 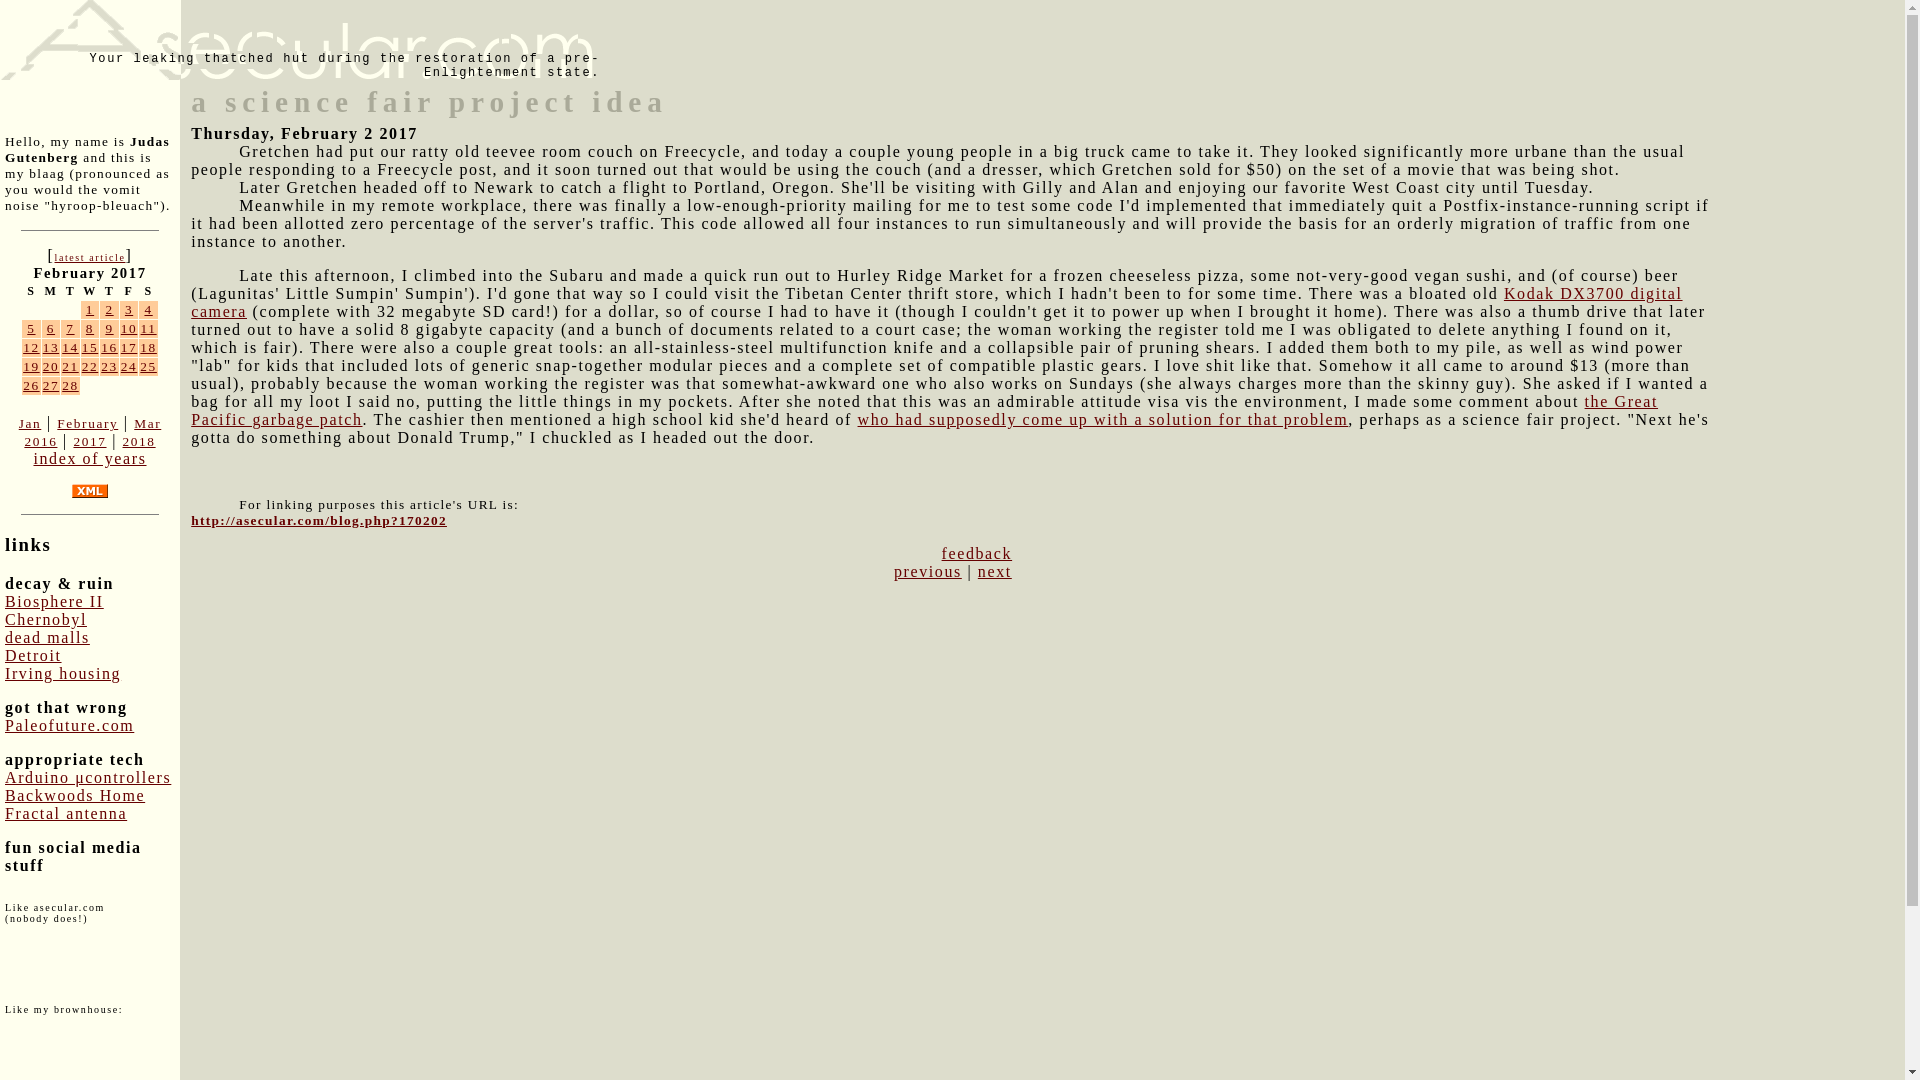 I want to click on 23, so click(x=109, y=366).